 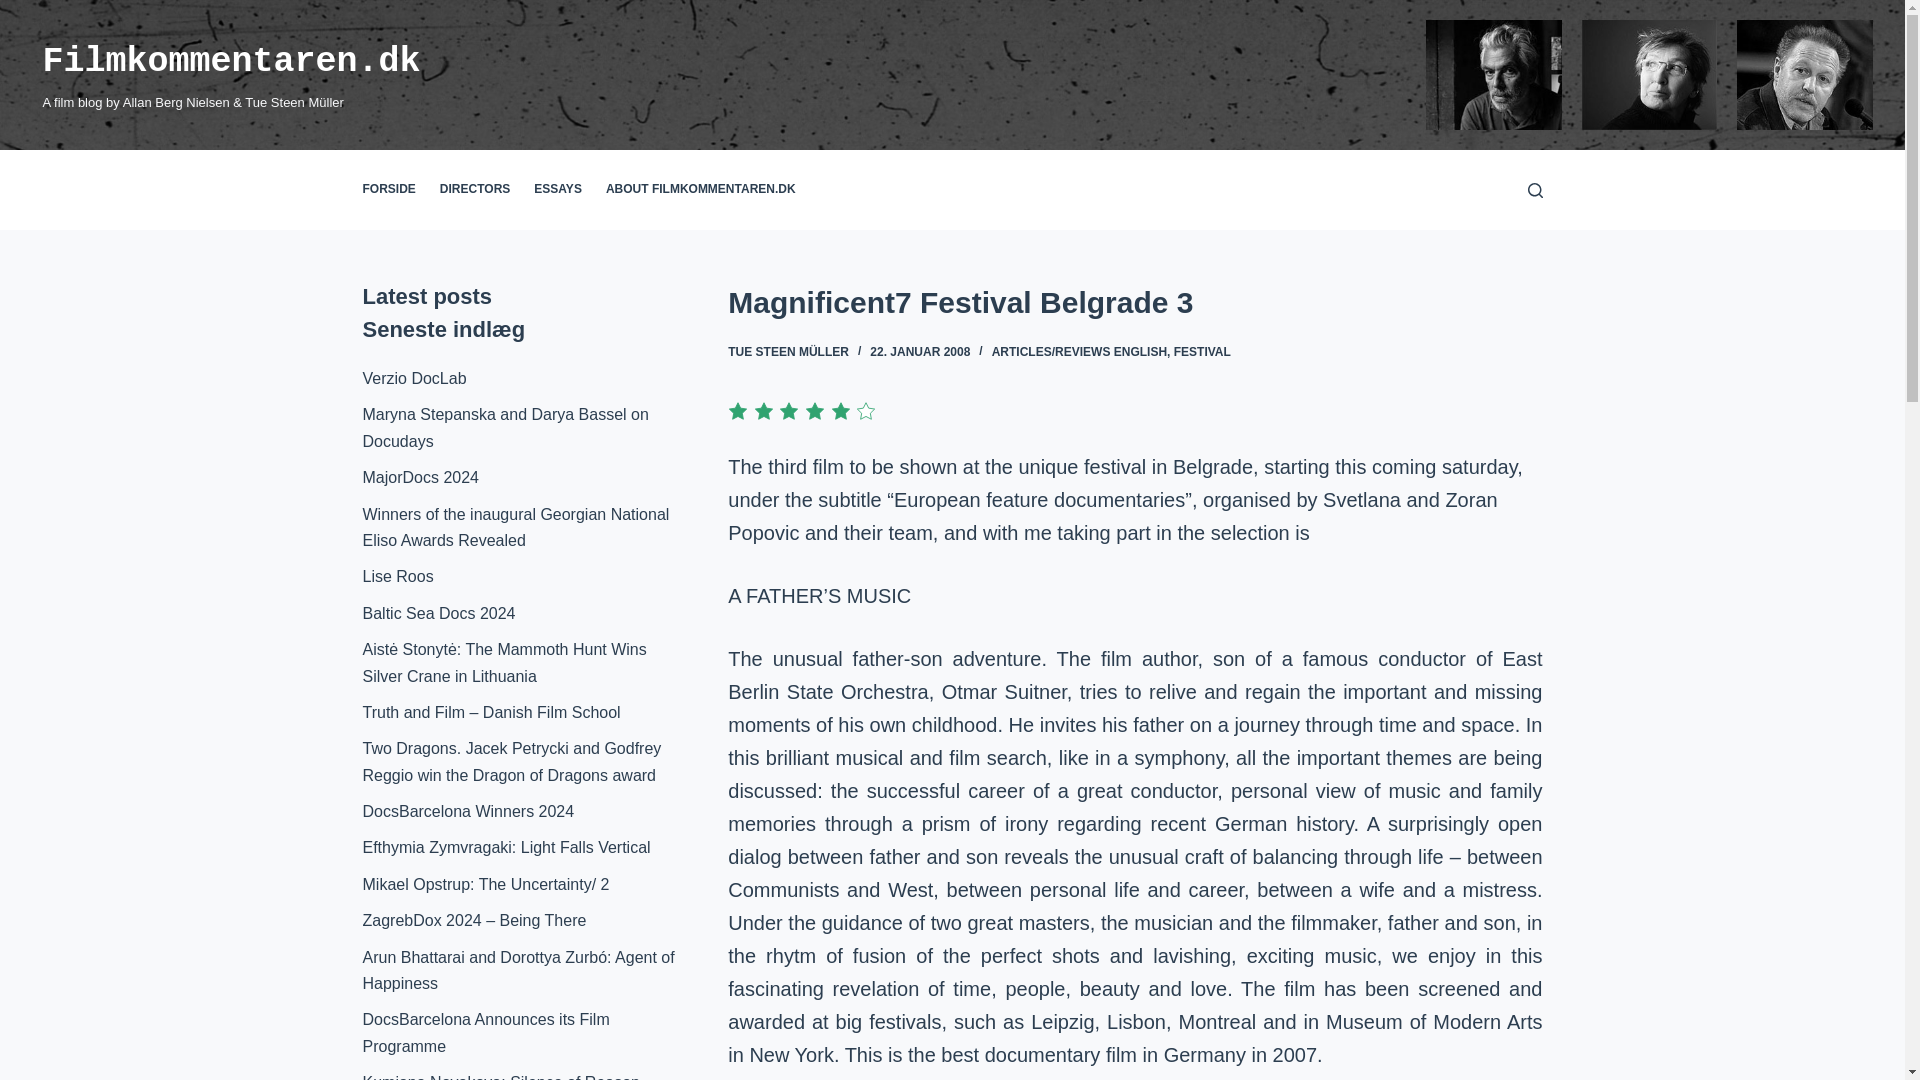 What do you see at coordinates (700, 190) in the screenshot?
I see `ABOUT FILMKOMMENTAREN.DK` at bounding box center [700, 190].